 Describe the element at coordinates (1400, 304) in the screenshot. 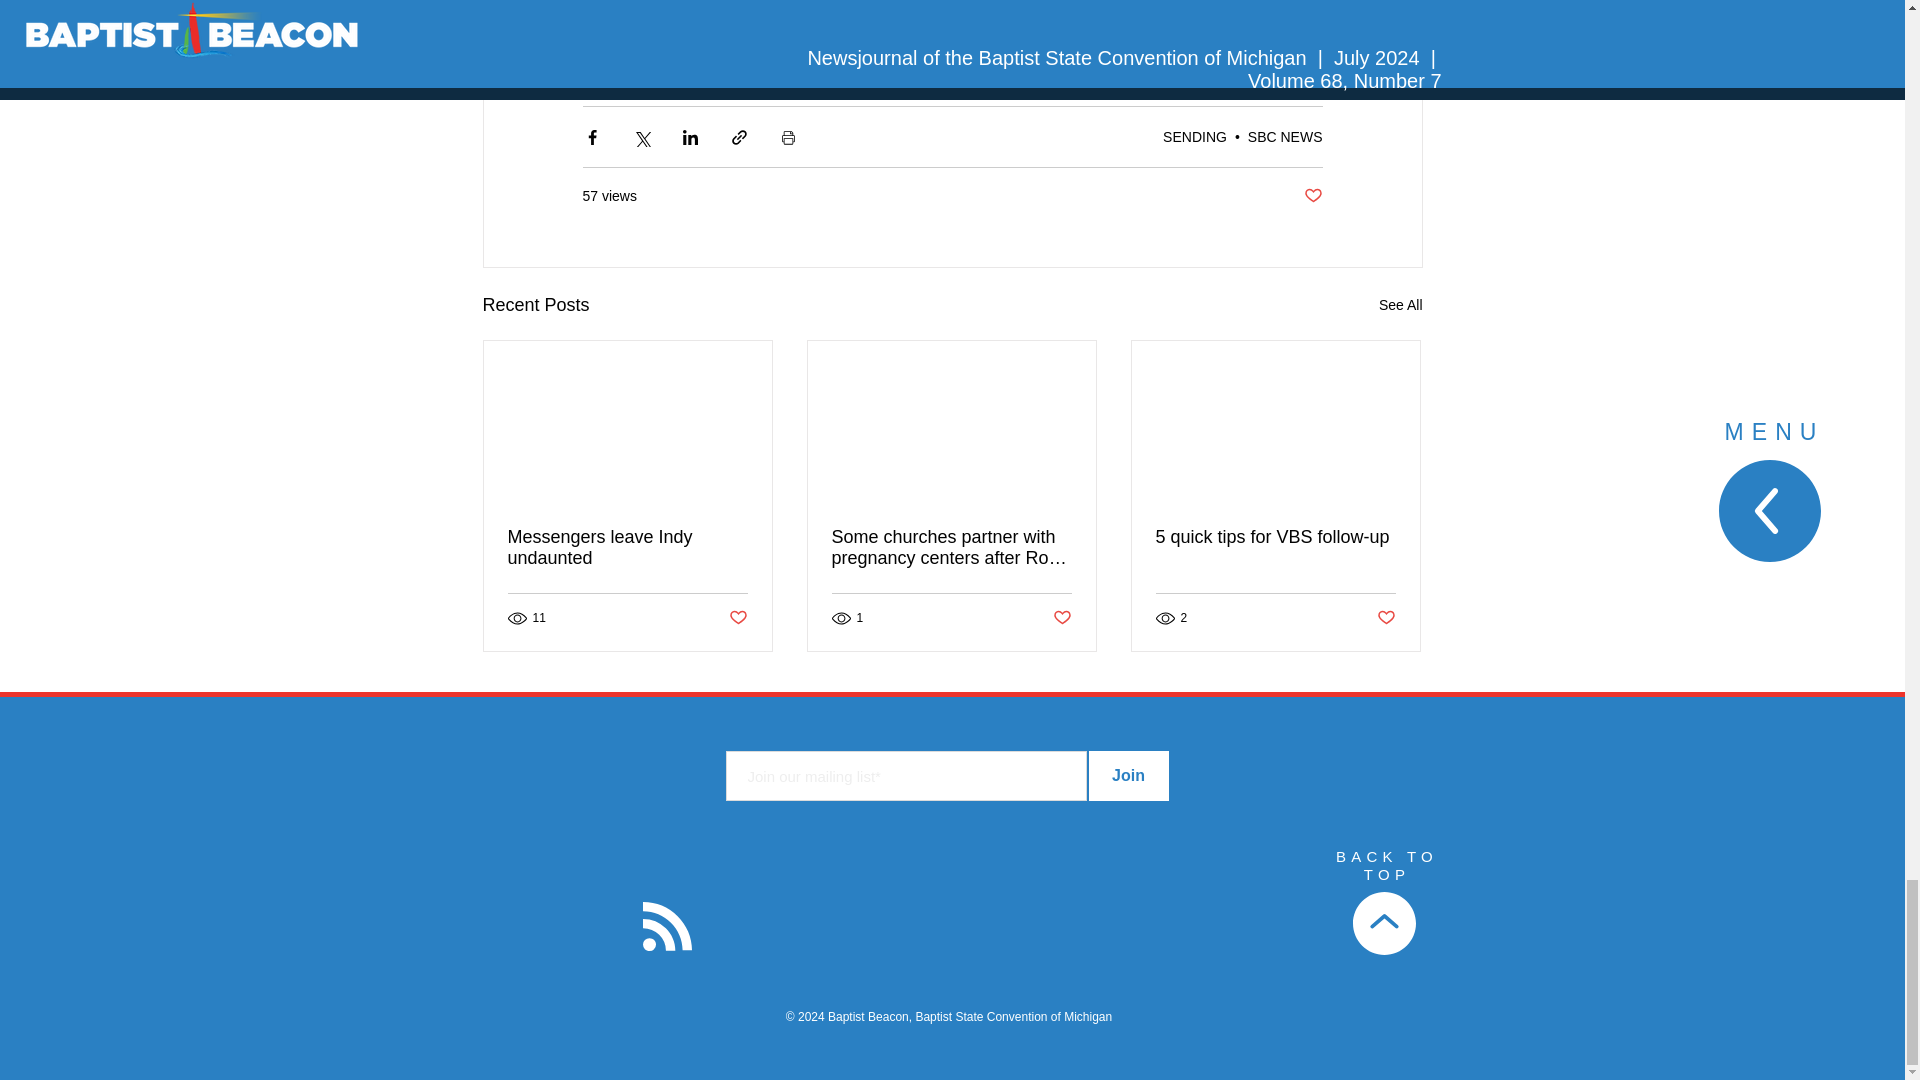

I see `See All` at that location.